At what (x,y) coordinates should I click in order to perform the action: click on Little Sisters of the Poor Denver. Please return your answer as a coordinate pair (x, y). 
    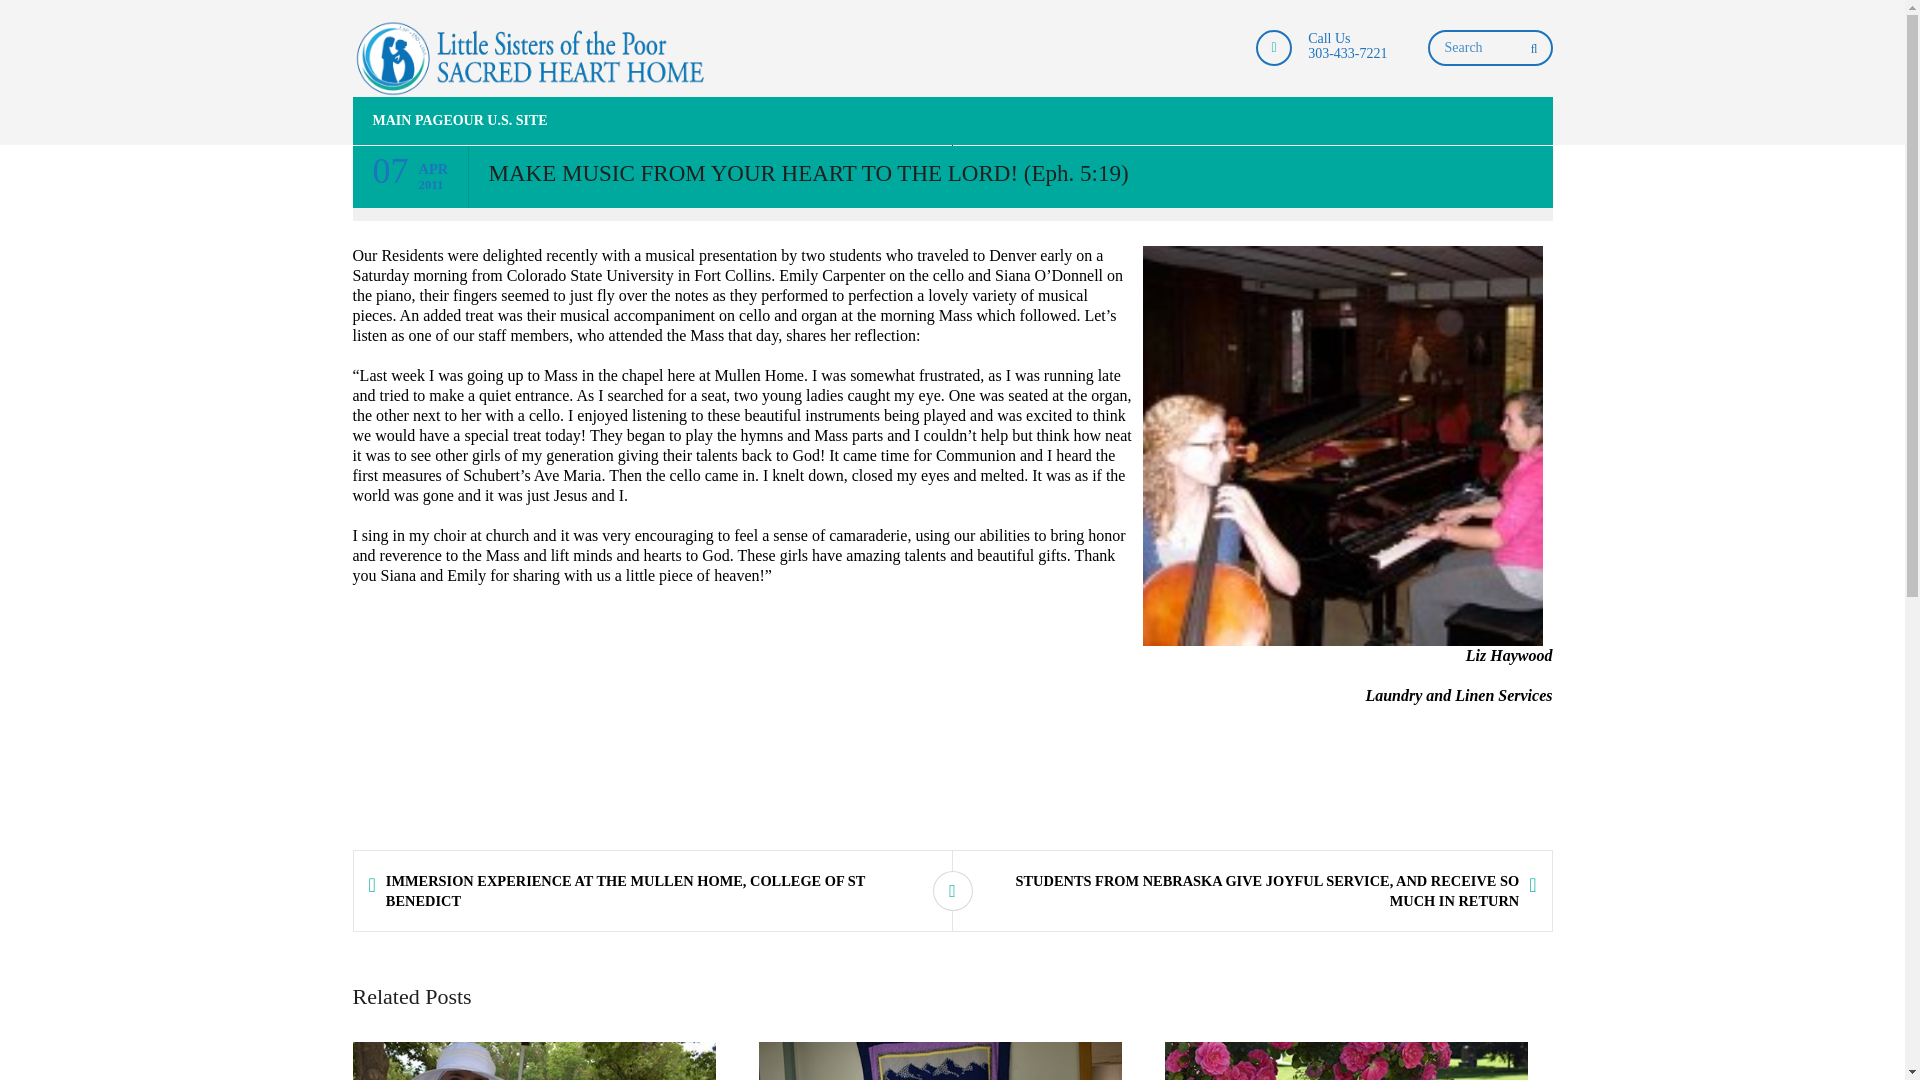
    Looking at the image, I should click on (530, 58).